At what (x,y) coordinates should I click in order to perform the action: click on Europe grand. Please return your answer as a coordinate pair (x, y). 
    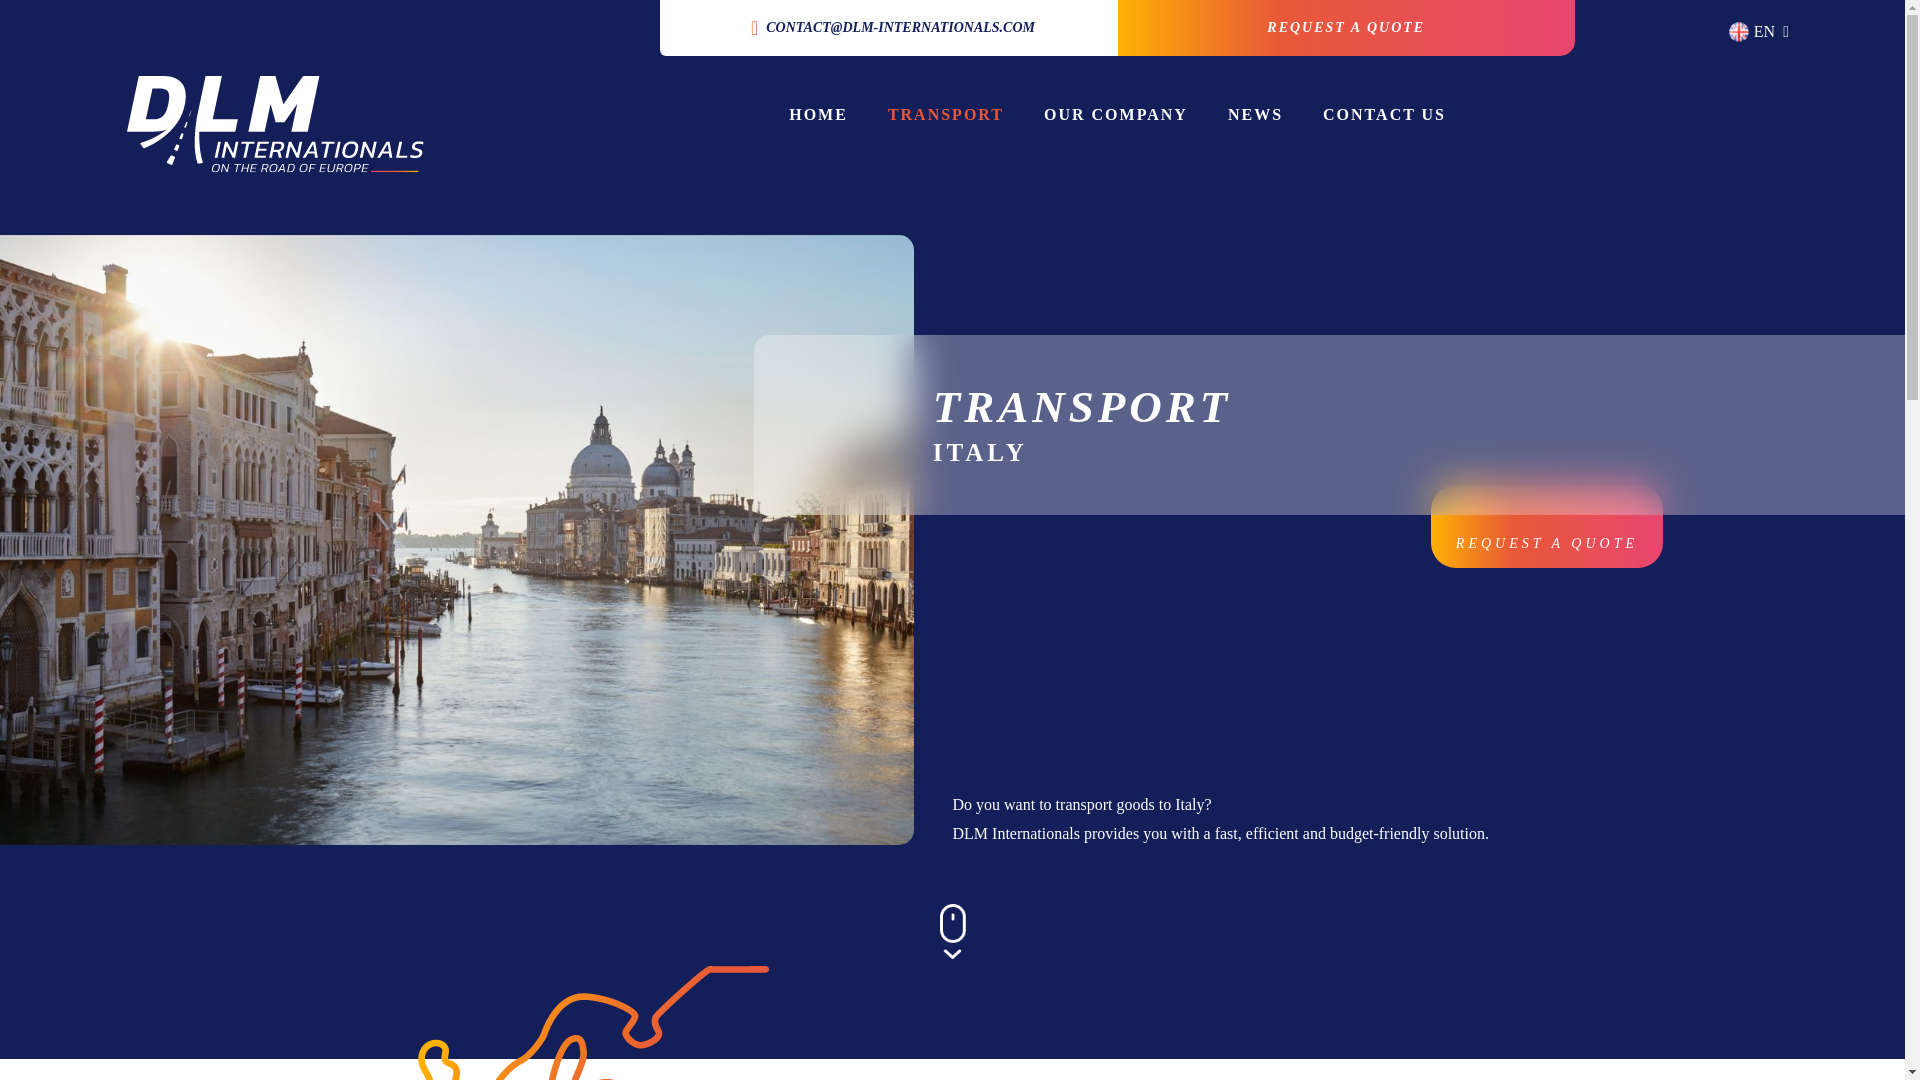
    Looking at the image, I should click on (560, 1022).